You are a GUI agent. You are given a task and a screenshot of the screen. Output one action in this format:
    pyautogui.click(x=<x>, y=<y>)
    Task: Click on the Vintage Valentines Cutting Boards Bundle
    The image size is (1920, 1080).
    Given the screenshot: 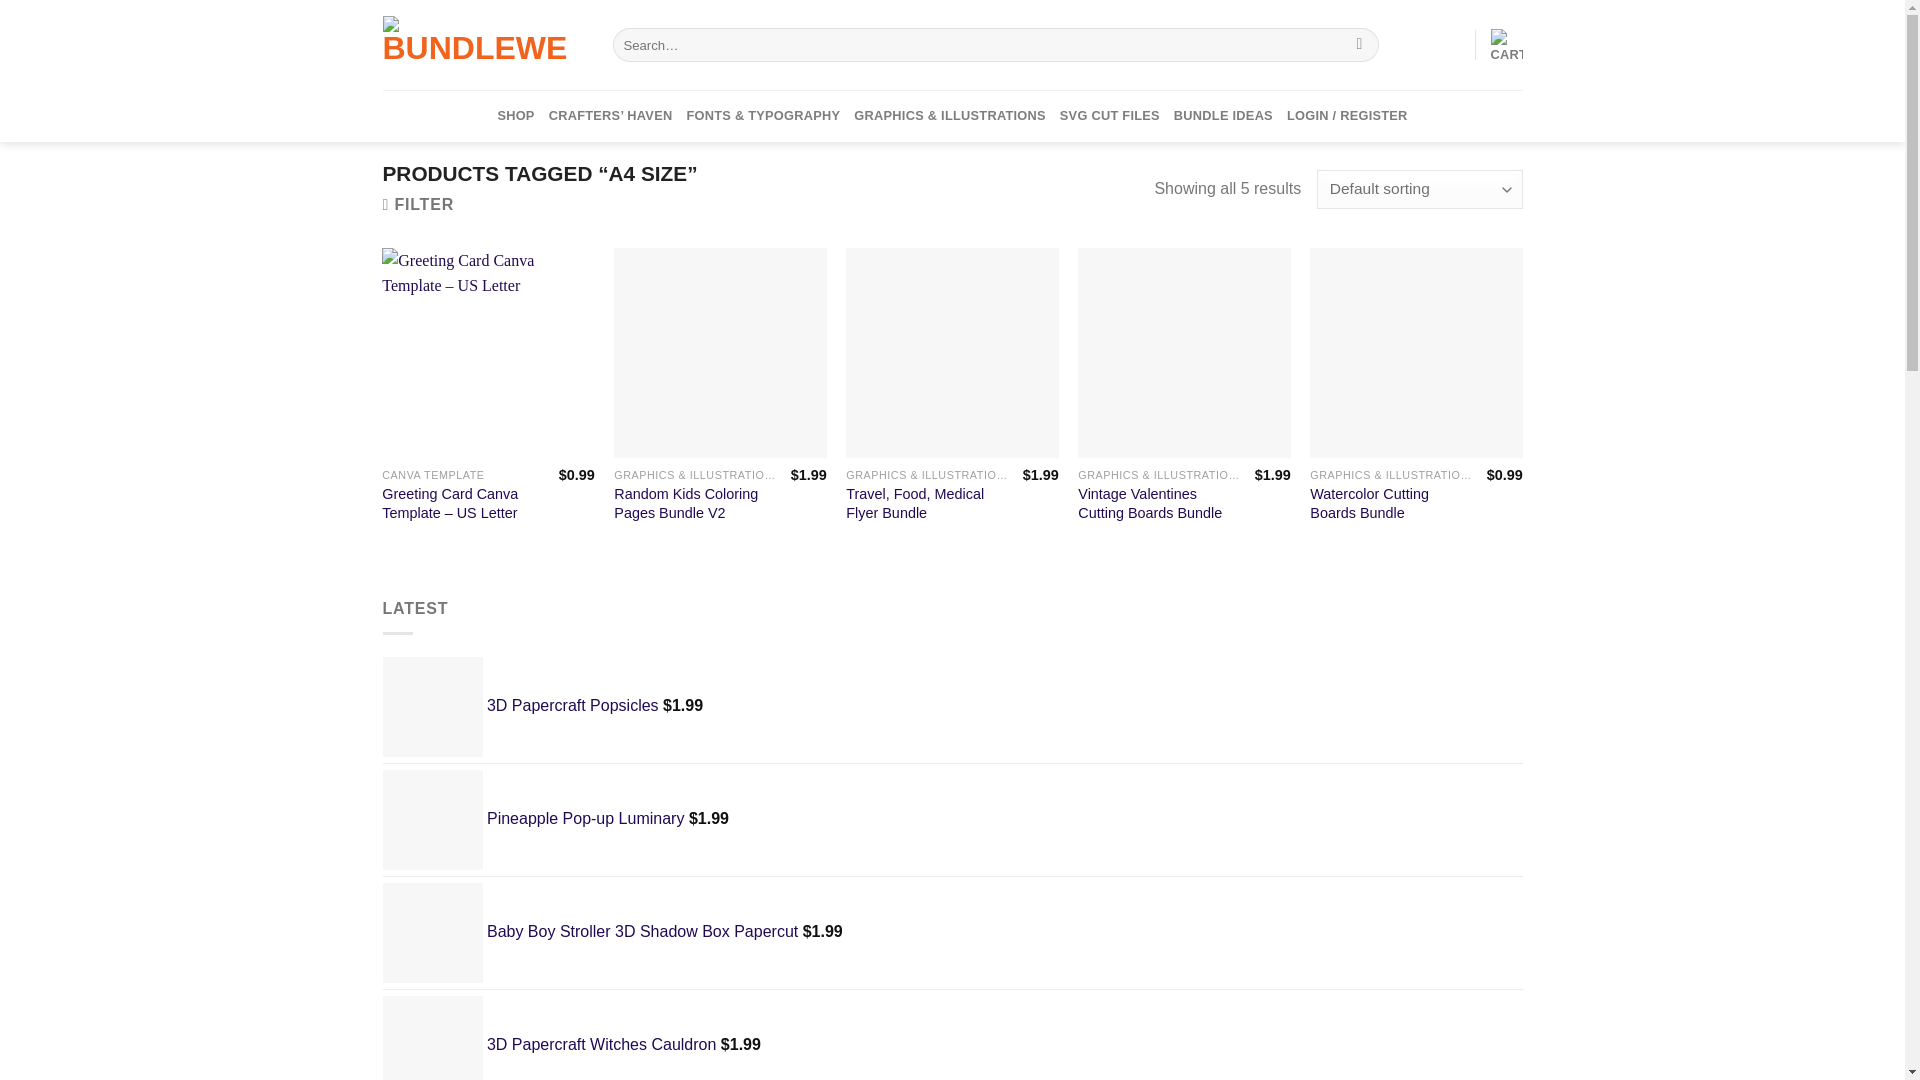 What is the action you would take?
    pyautogui.click(x=1184, y=352)
    